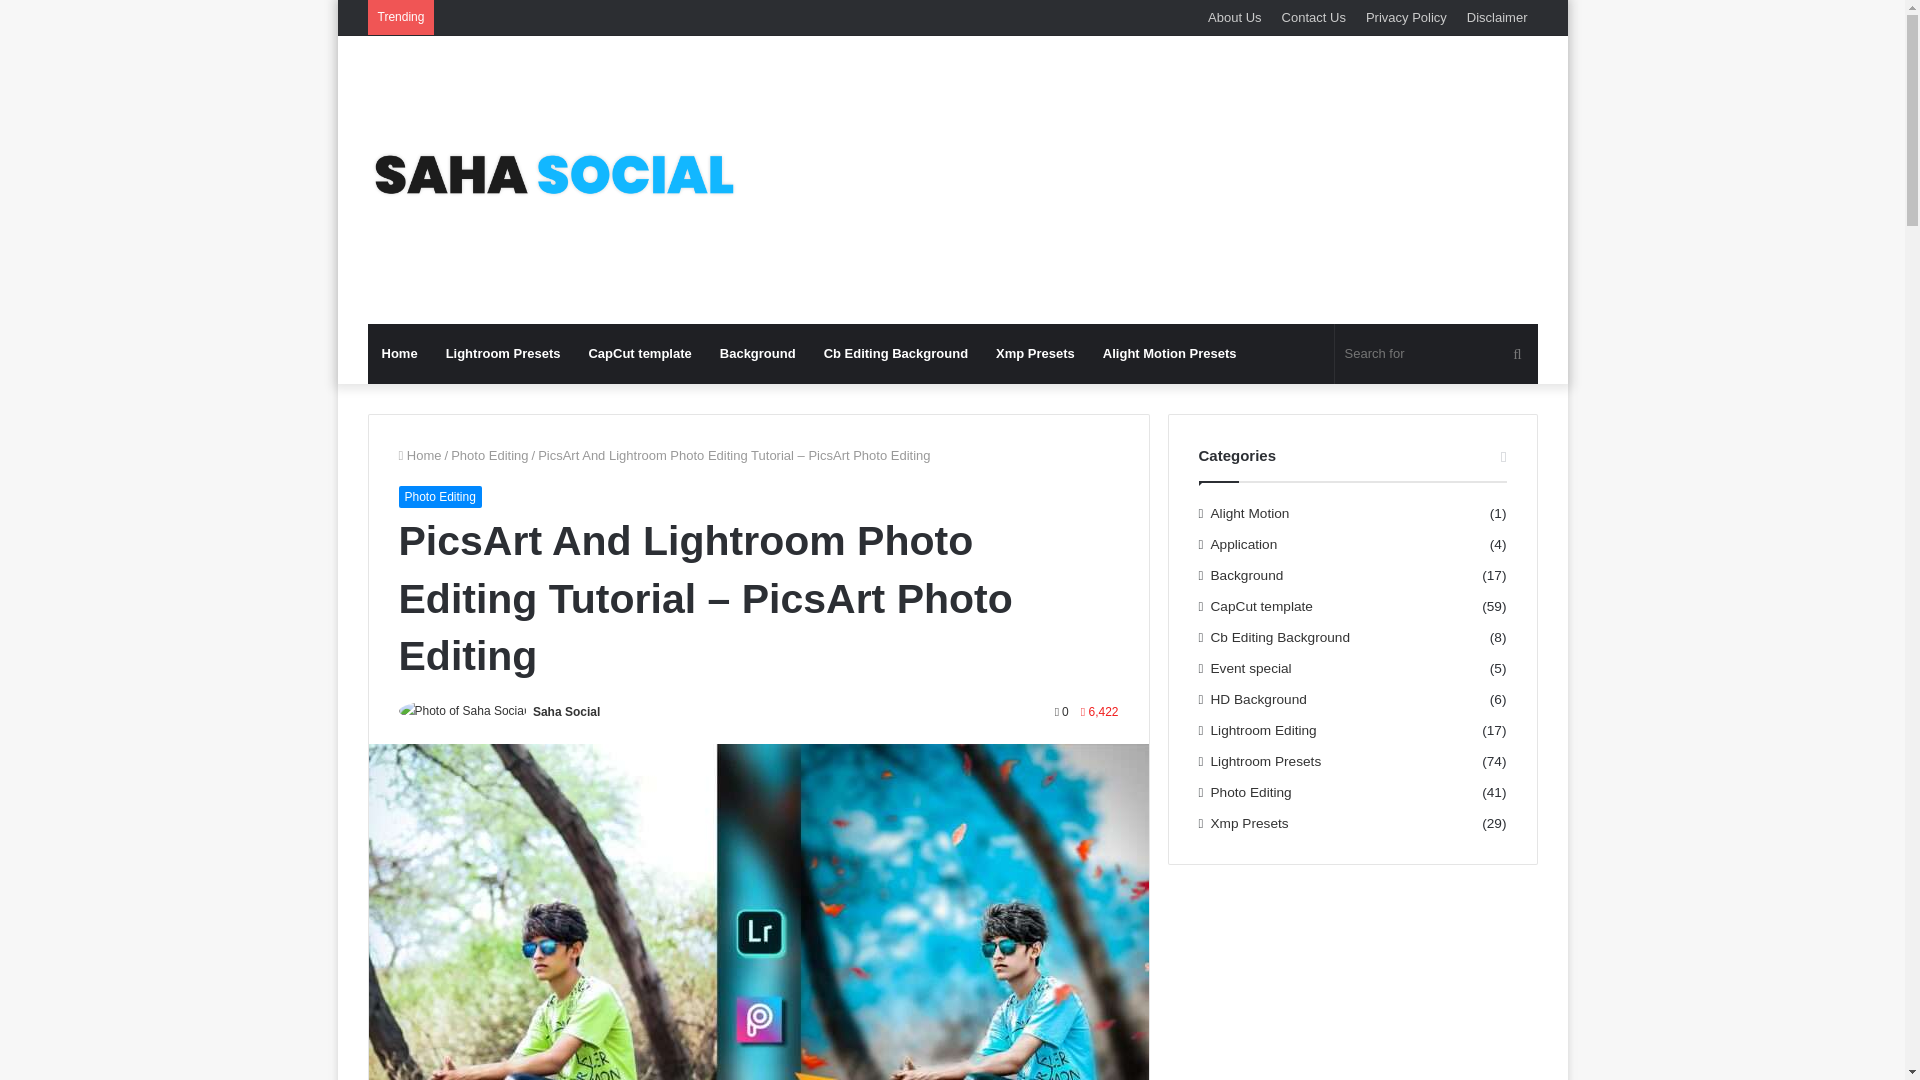 The width and height of the screenshot is (1920, 1080). What do you see at coordinates (400, 354) in the screenshot?
I see `Home` at bounding box center [400, 354].